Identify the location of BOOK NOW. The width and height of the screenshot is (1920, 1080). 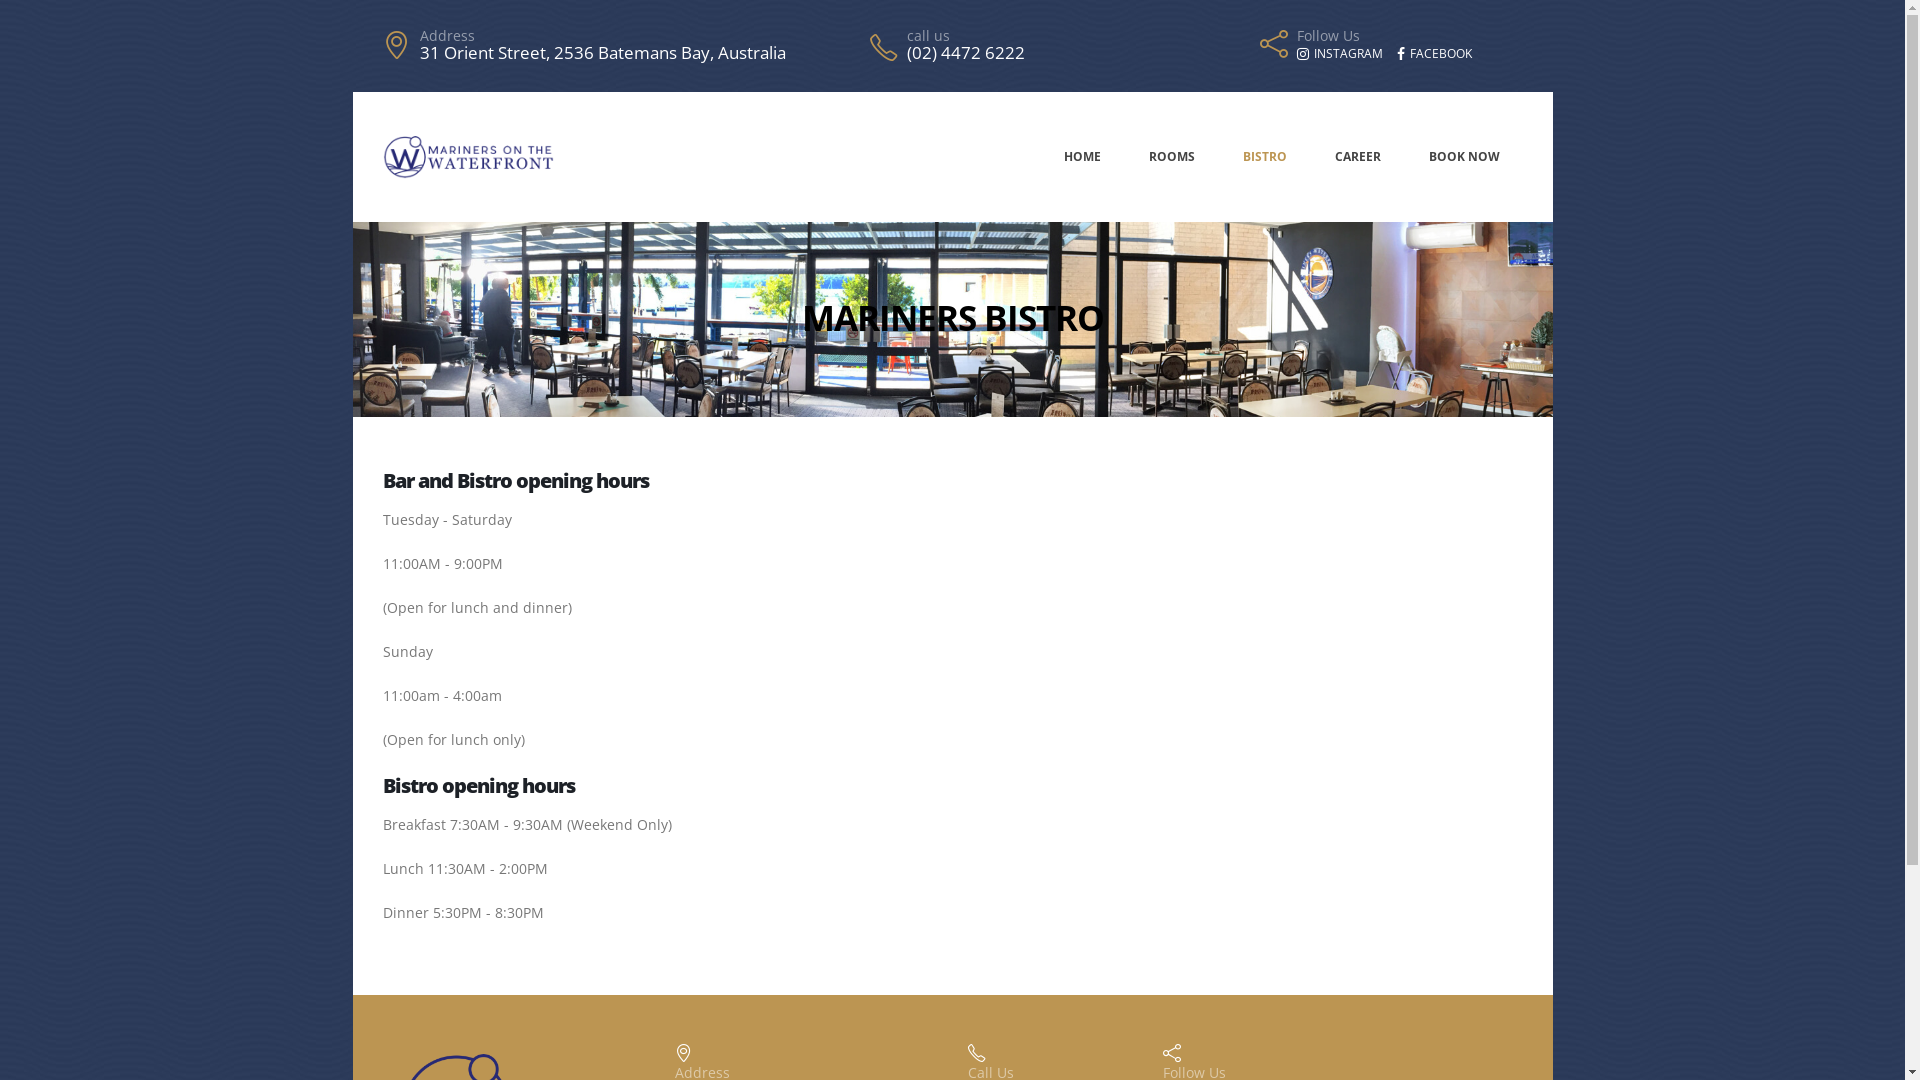
(1464, 157).